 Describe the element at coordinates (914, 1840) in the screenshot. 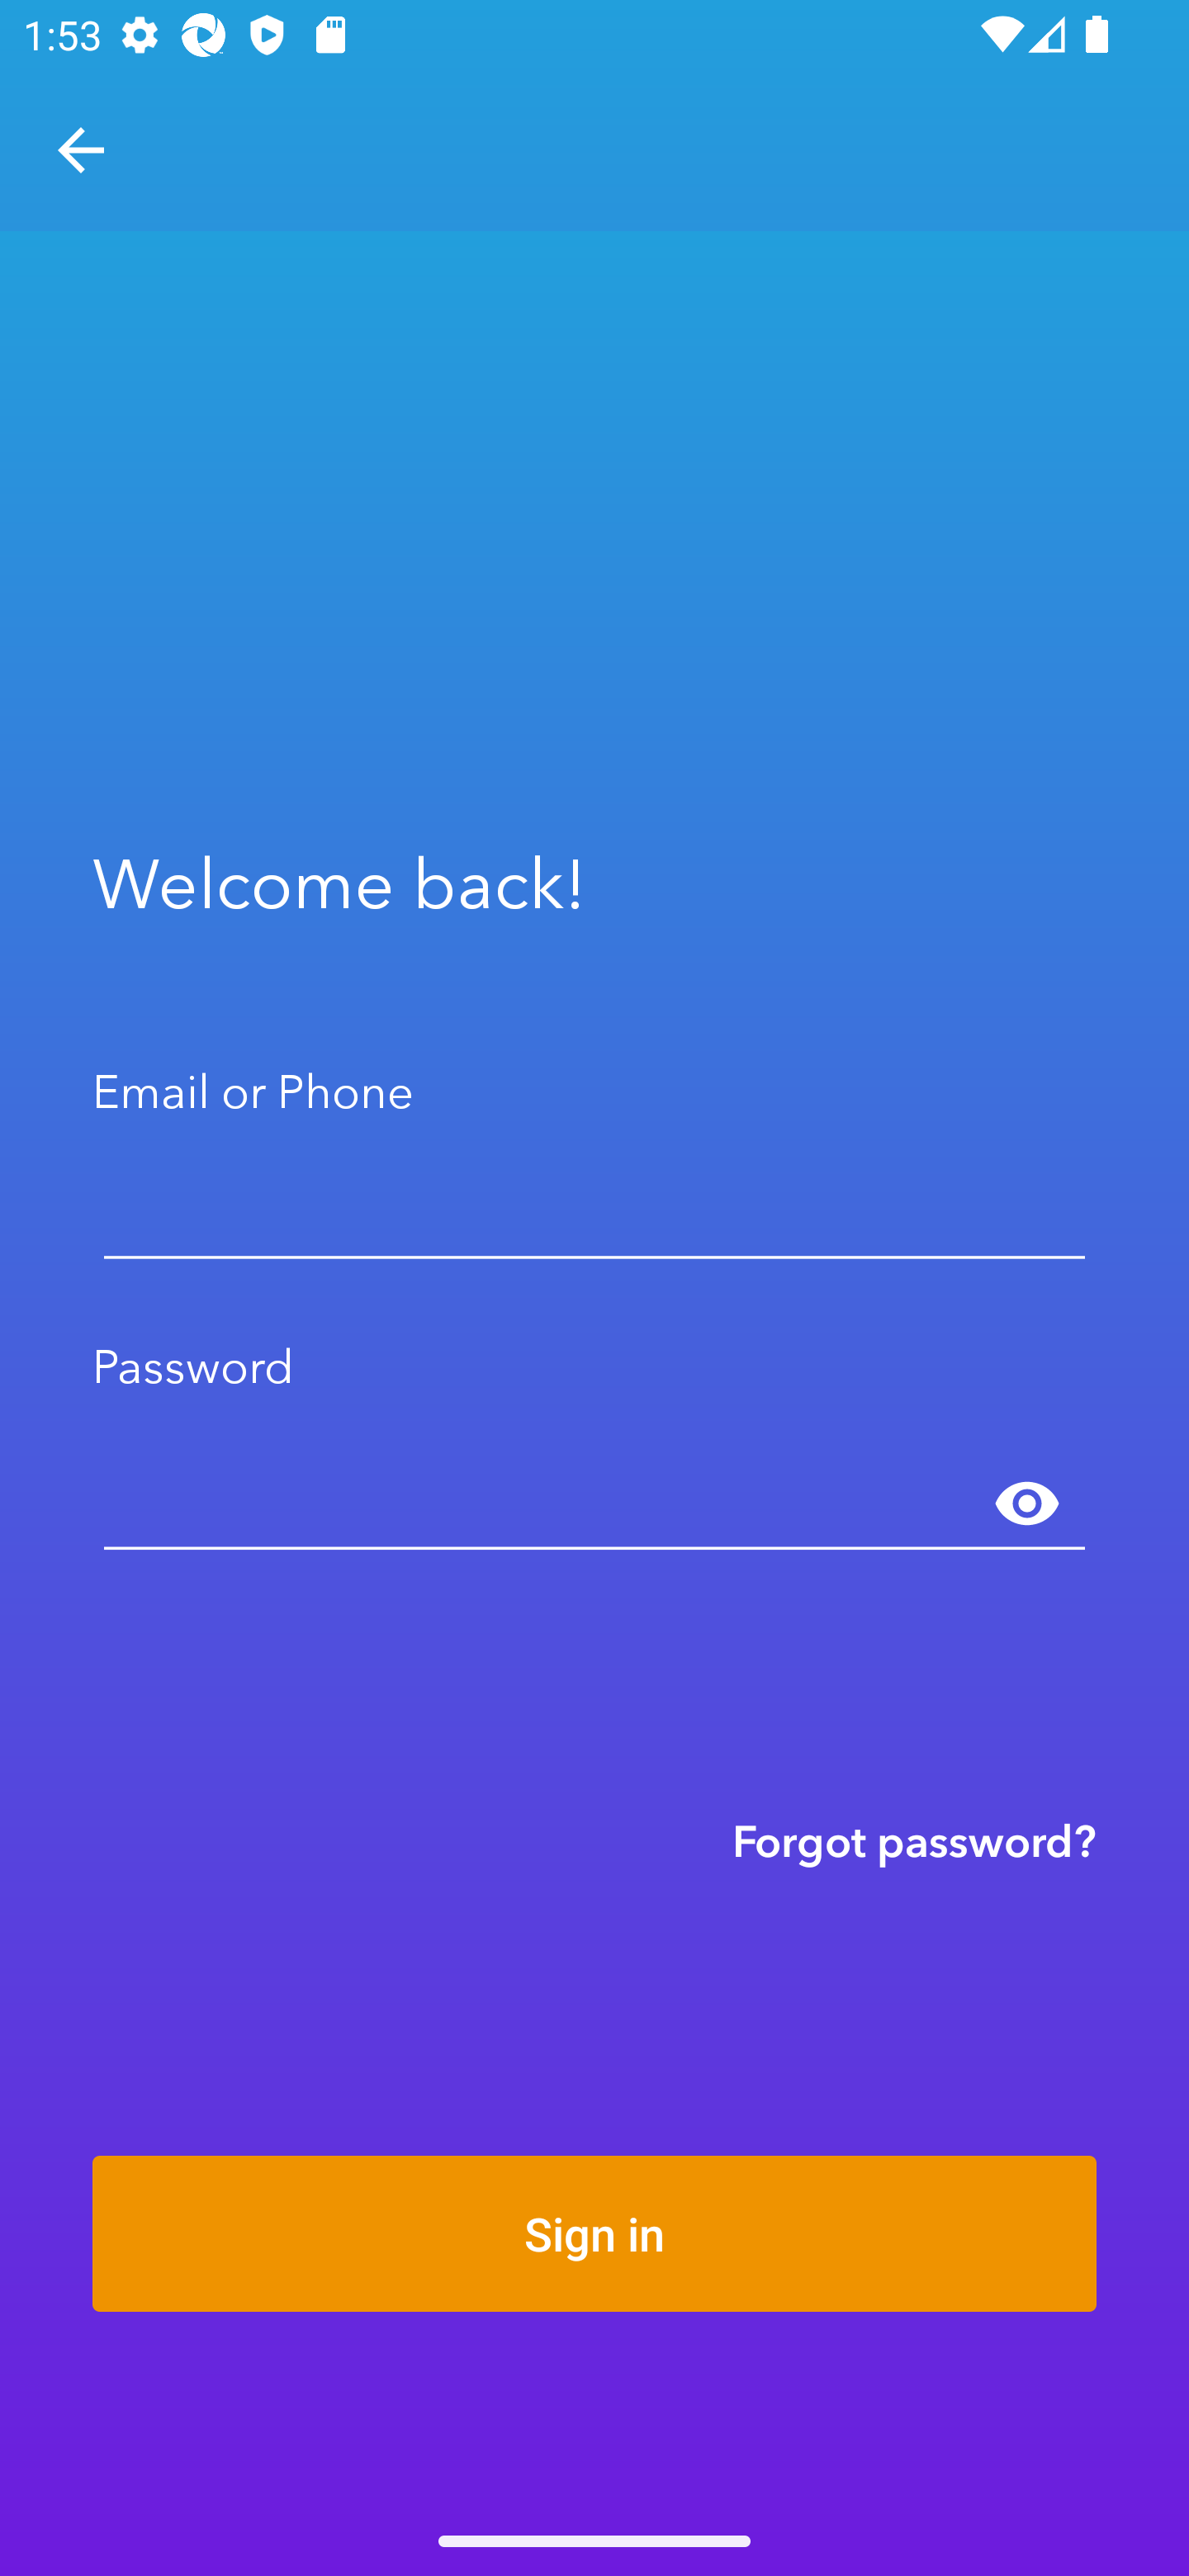

I see `Forgot password?` at that location.